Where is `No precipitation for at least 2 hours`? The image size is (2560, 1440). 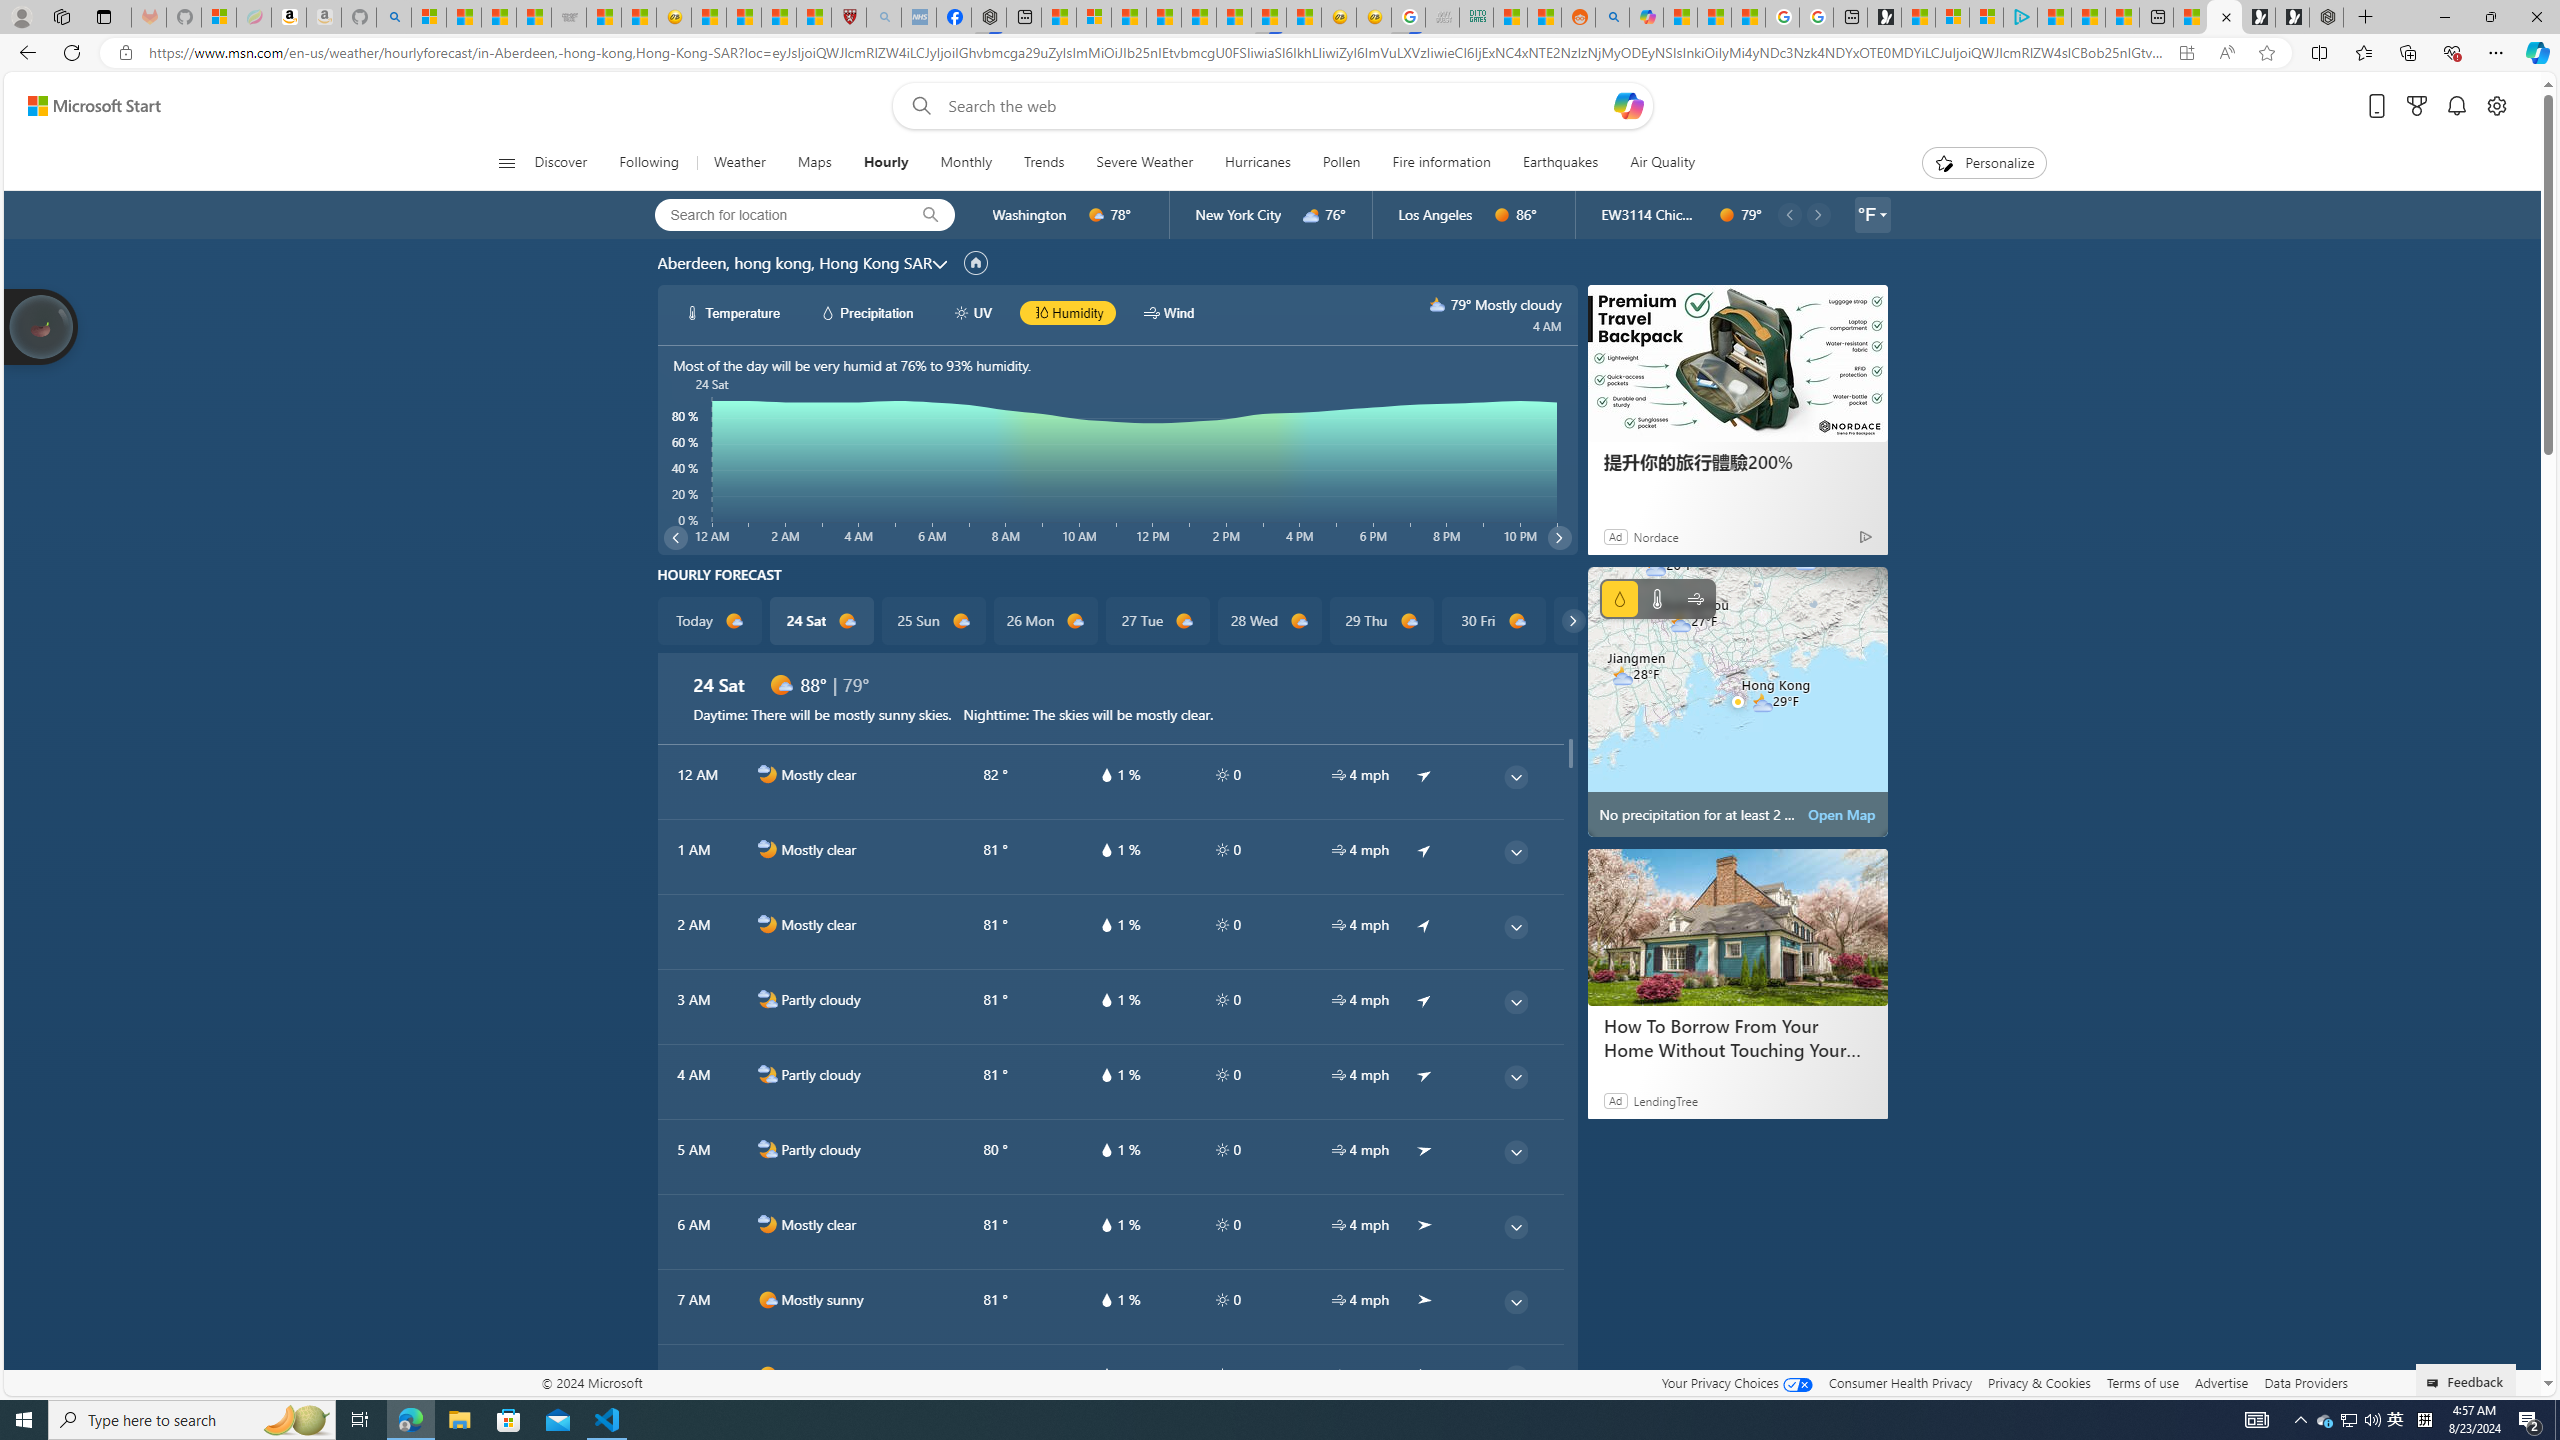
No precipitation for at least 2 hours is located at coordinates (1738, 702).